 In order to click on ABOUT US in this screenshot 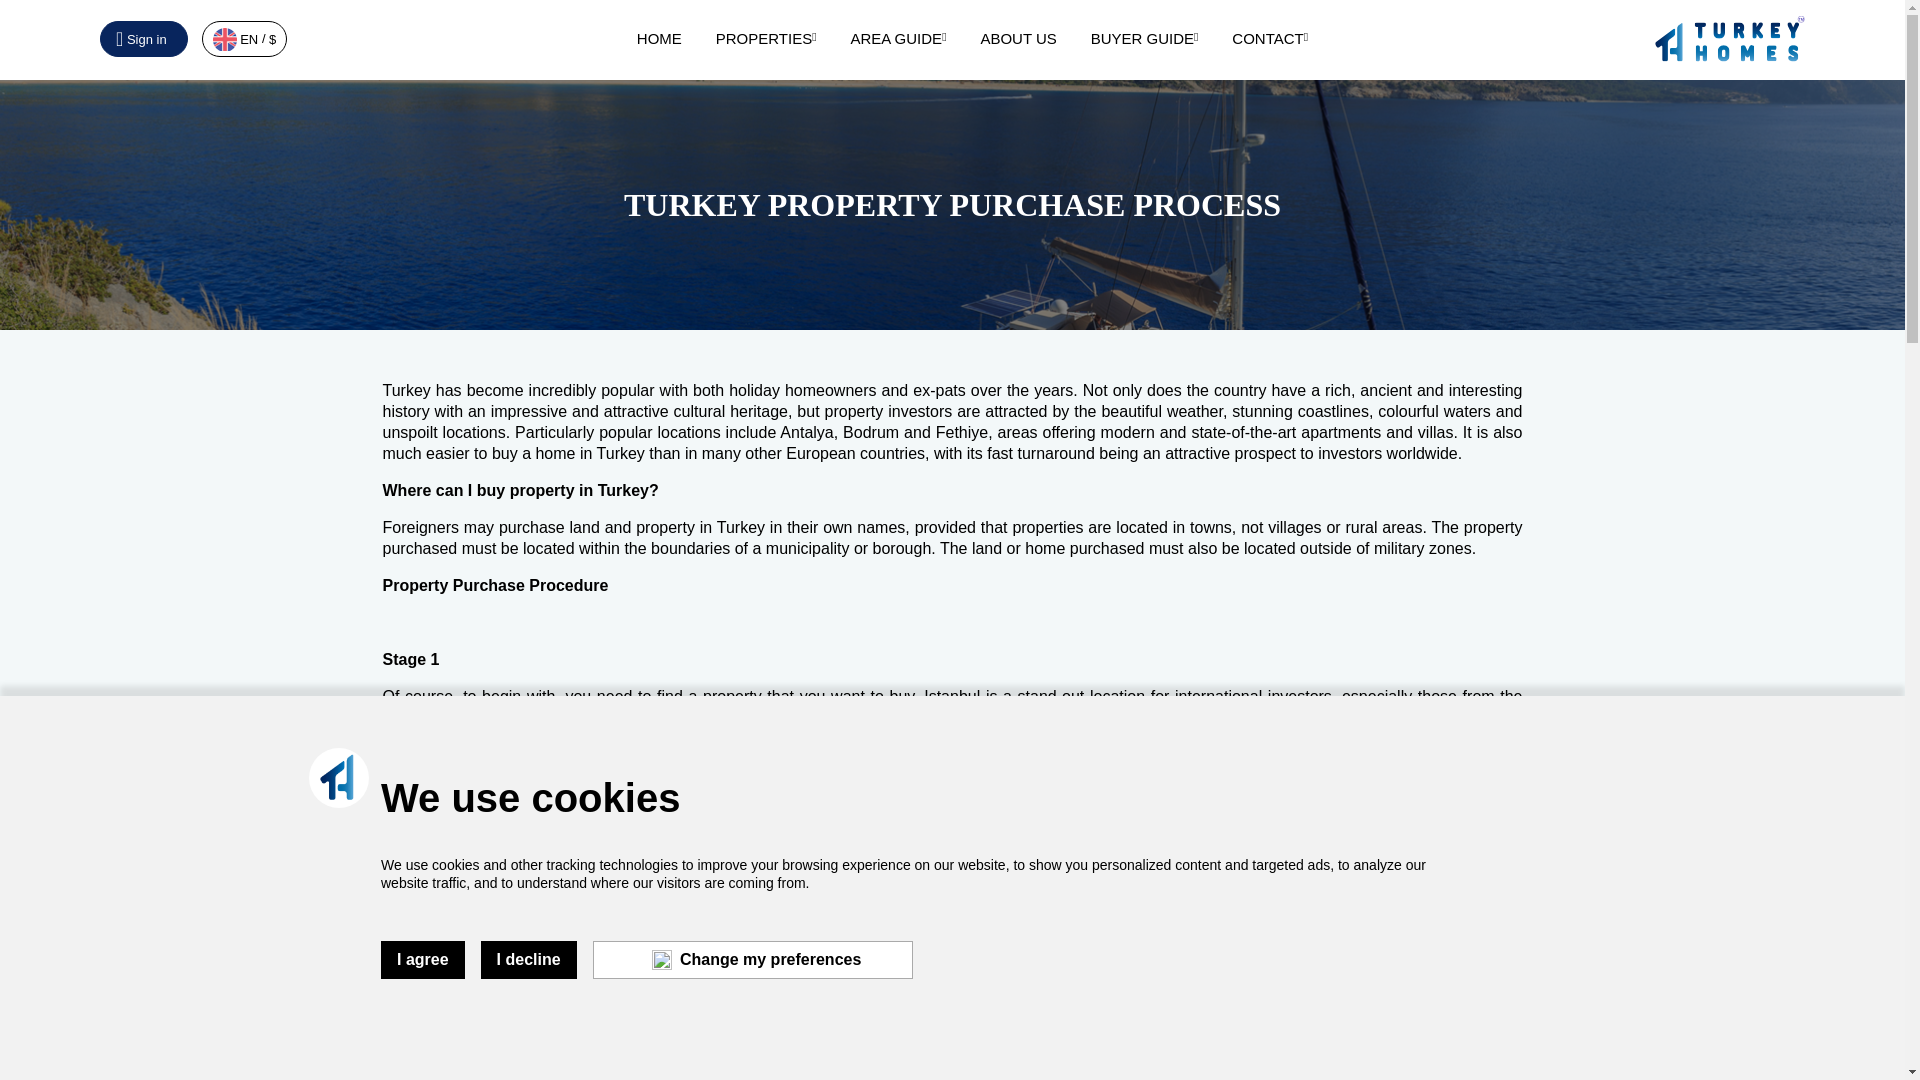, I will do `click(1018, 38)`.